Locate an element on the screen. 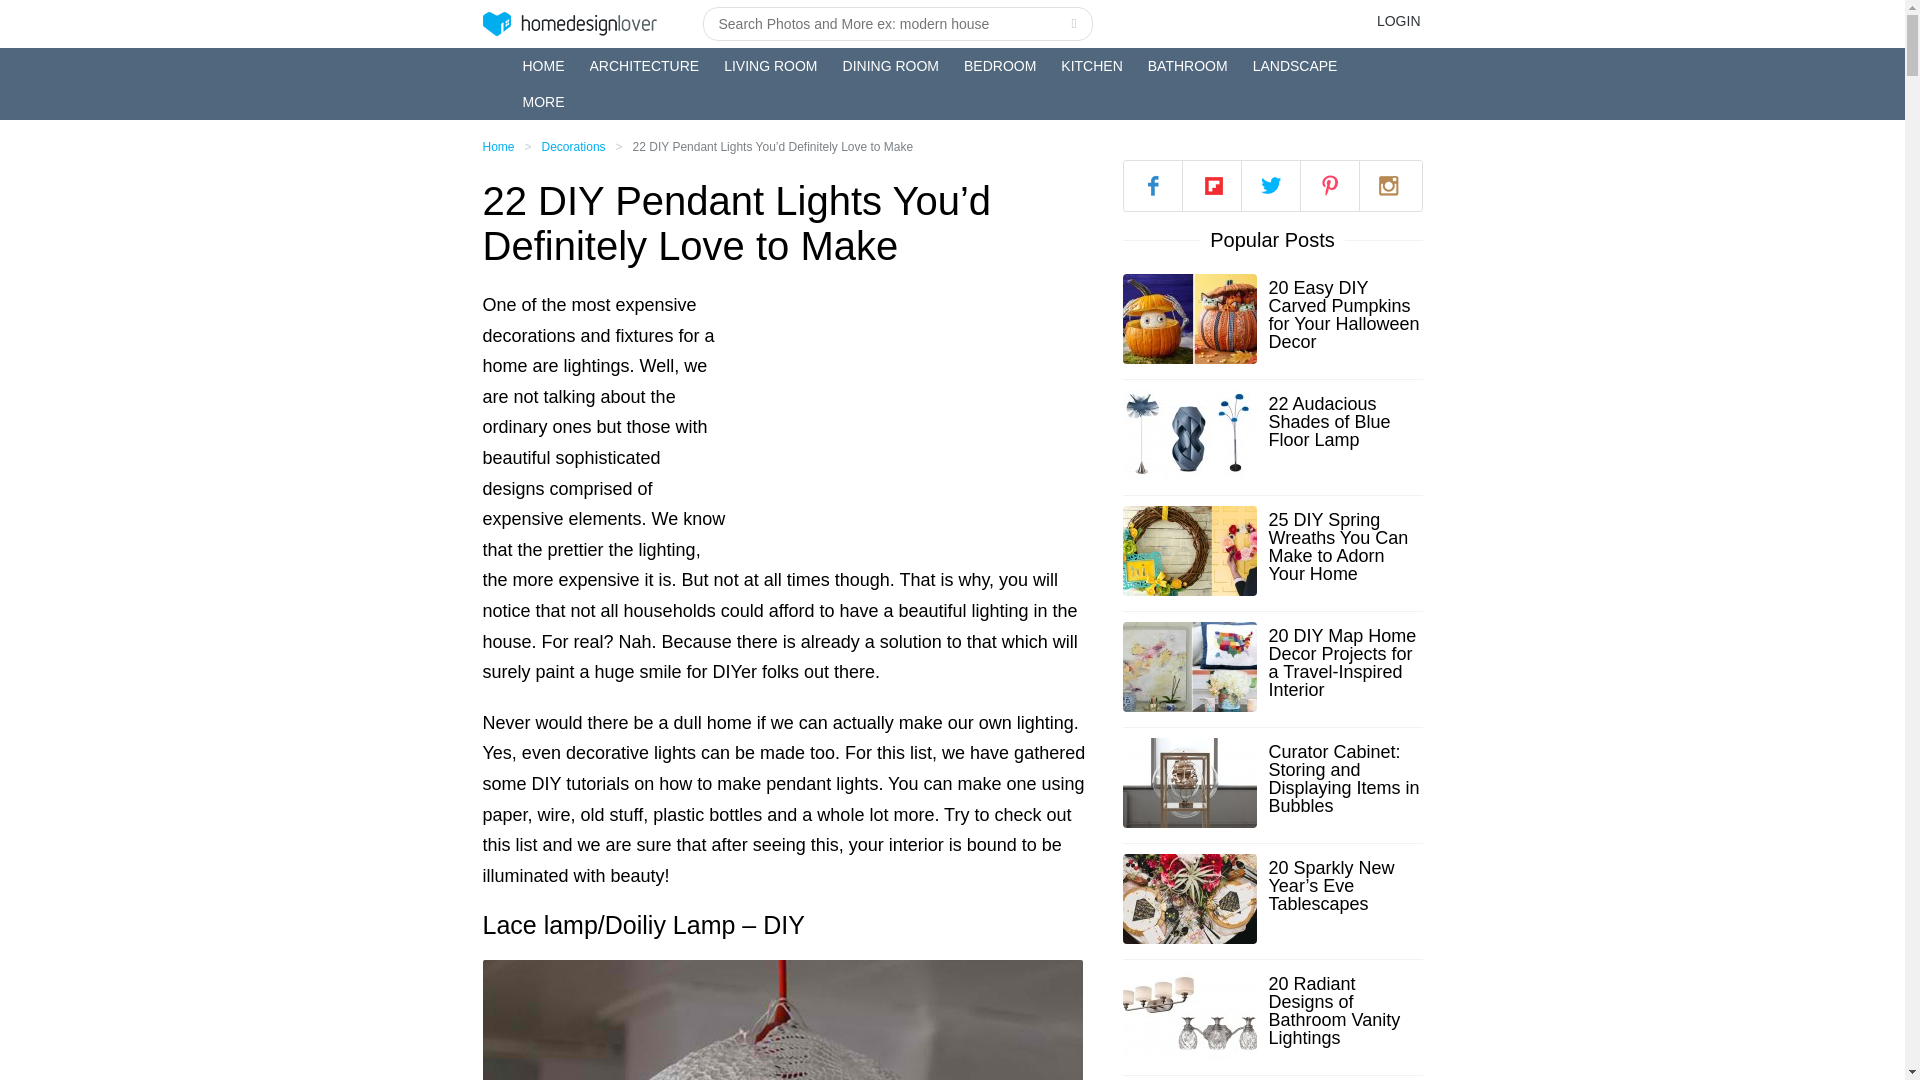  Curator Cabinet: Storing and Displaying Items in Bubbles is located at coordinates (1344, 779).